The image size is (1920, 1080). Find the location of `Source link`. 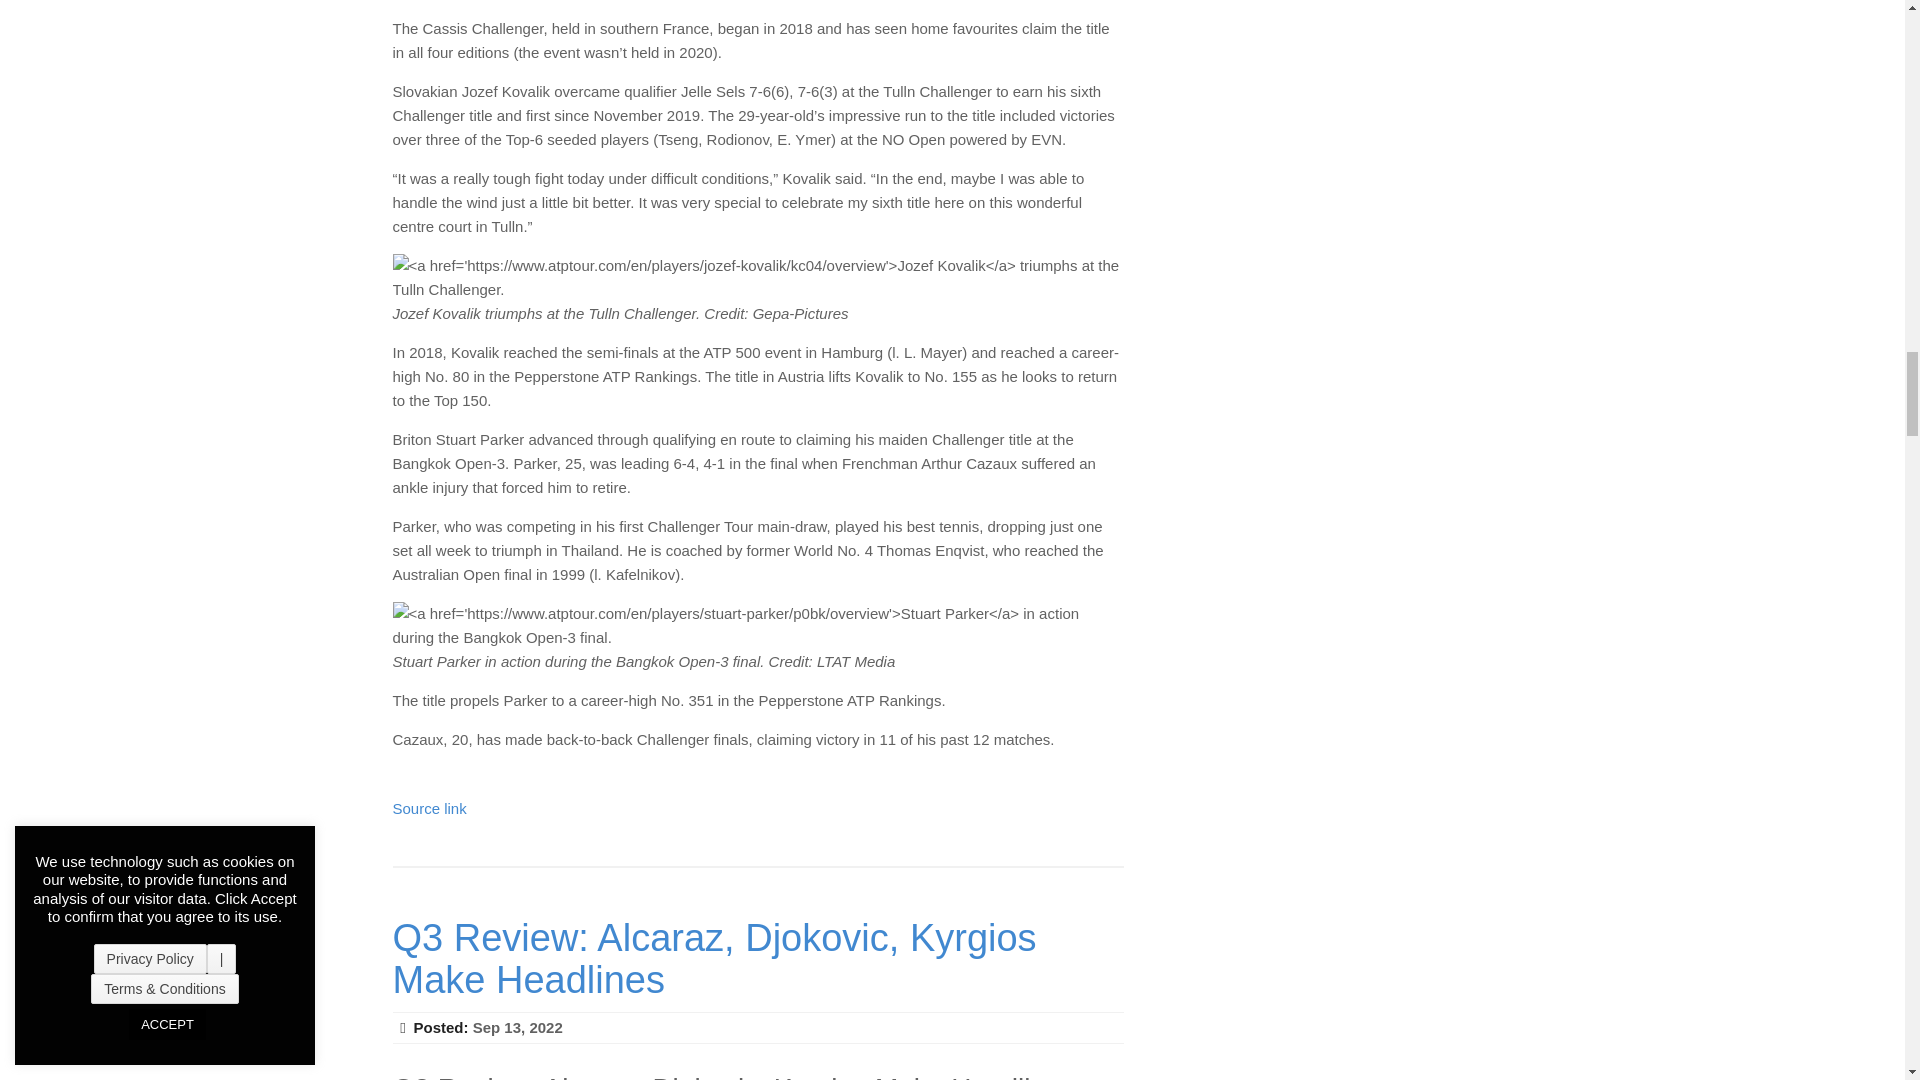

Source link is located at coordinates (428, 808).